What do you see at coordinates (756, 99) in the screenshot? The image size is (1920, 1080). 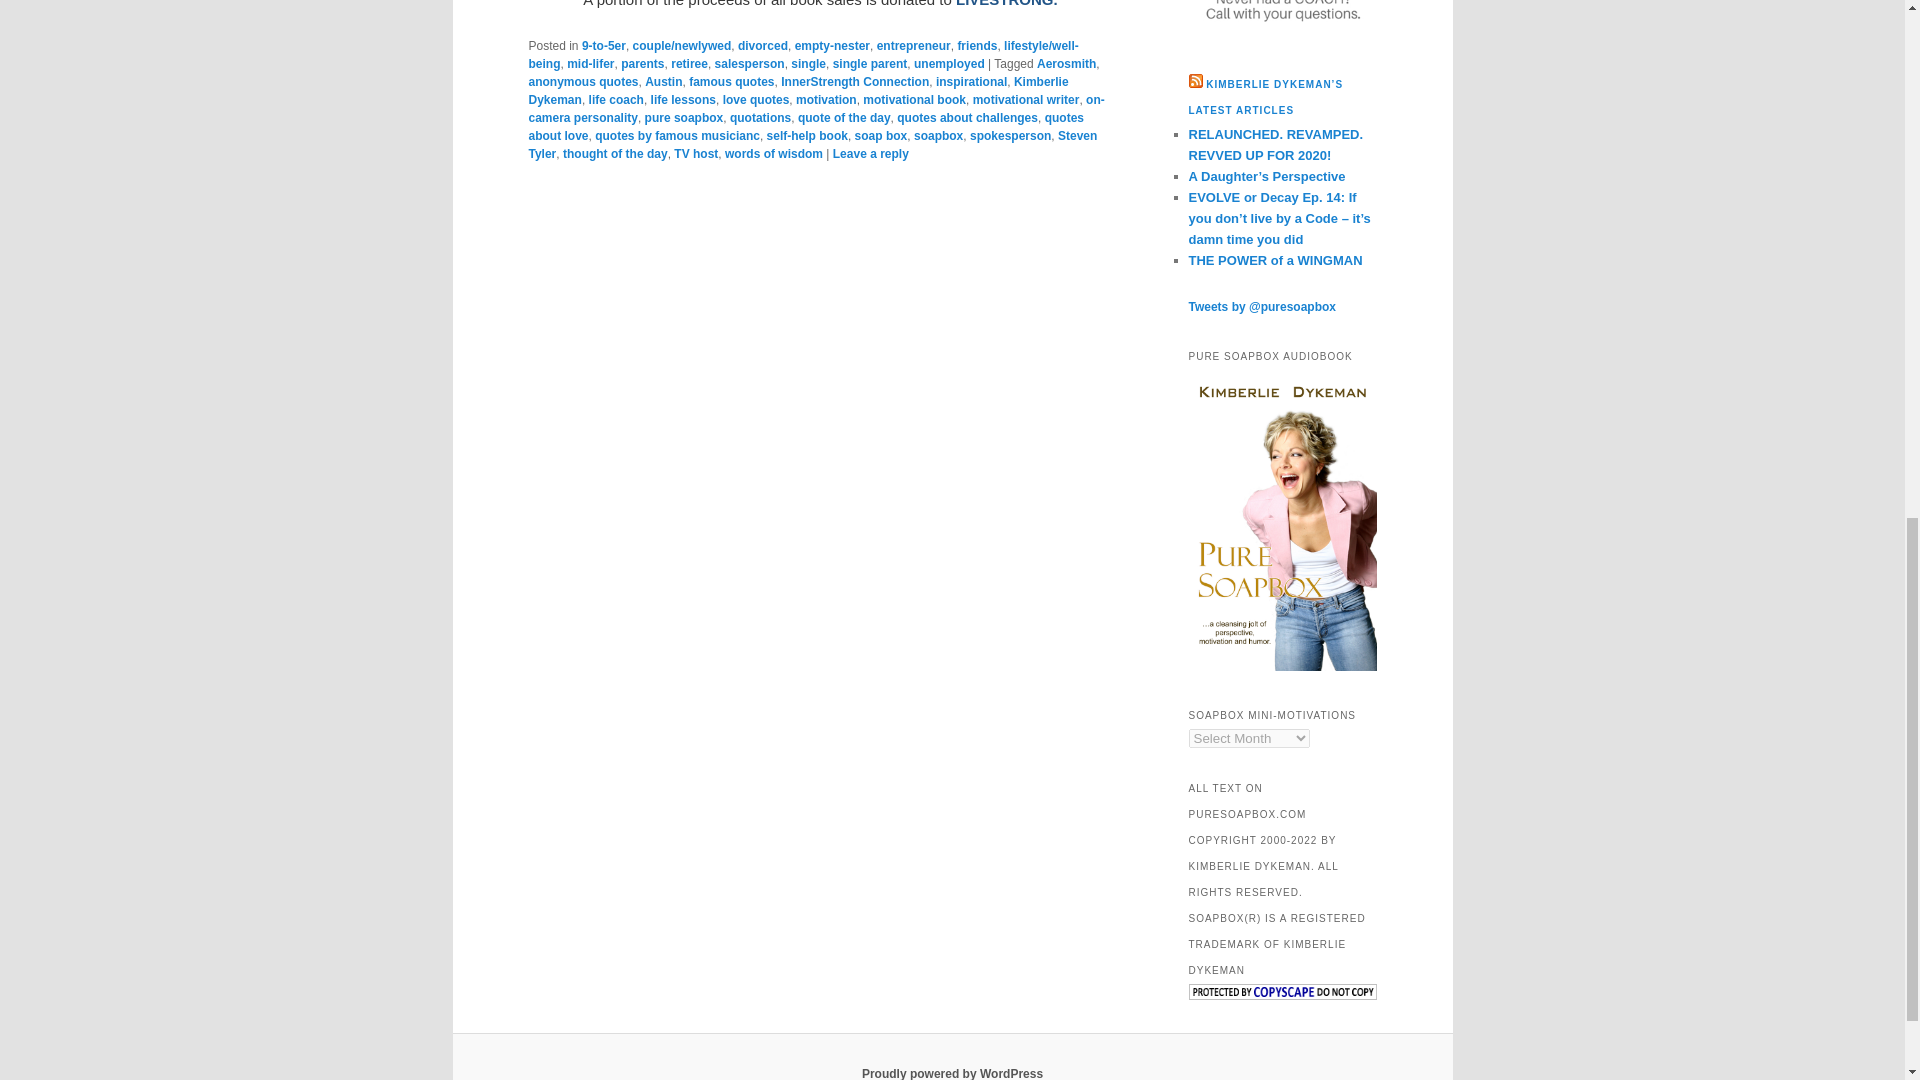 I see `love quotes` at bounding box center [756, 99].